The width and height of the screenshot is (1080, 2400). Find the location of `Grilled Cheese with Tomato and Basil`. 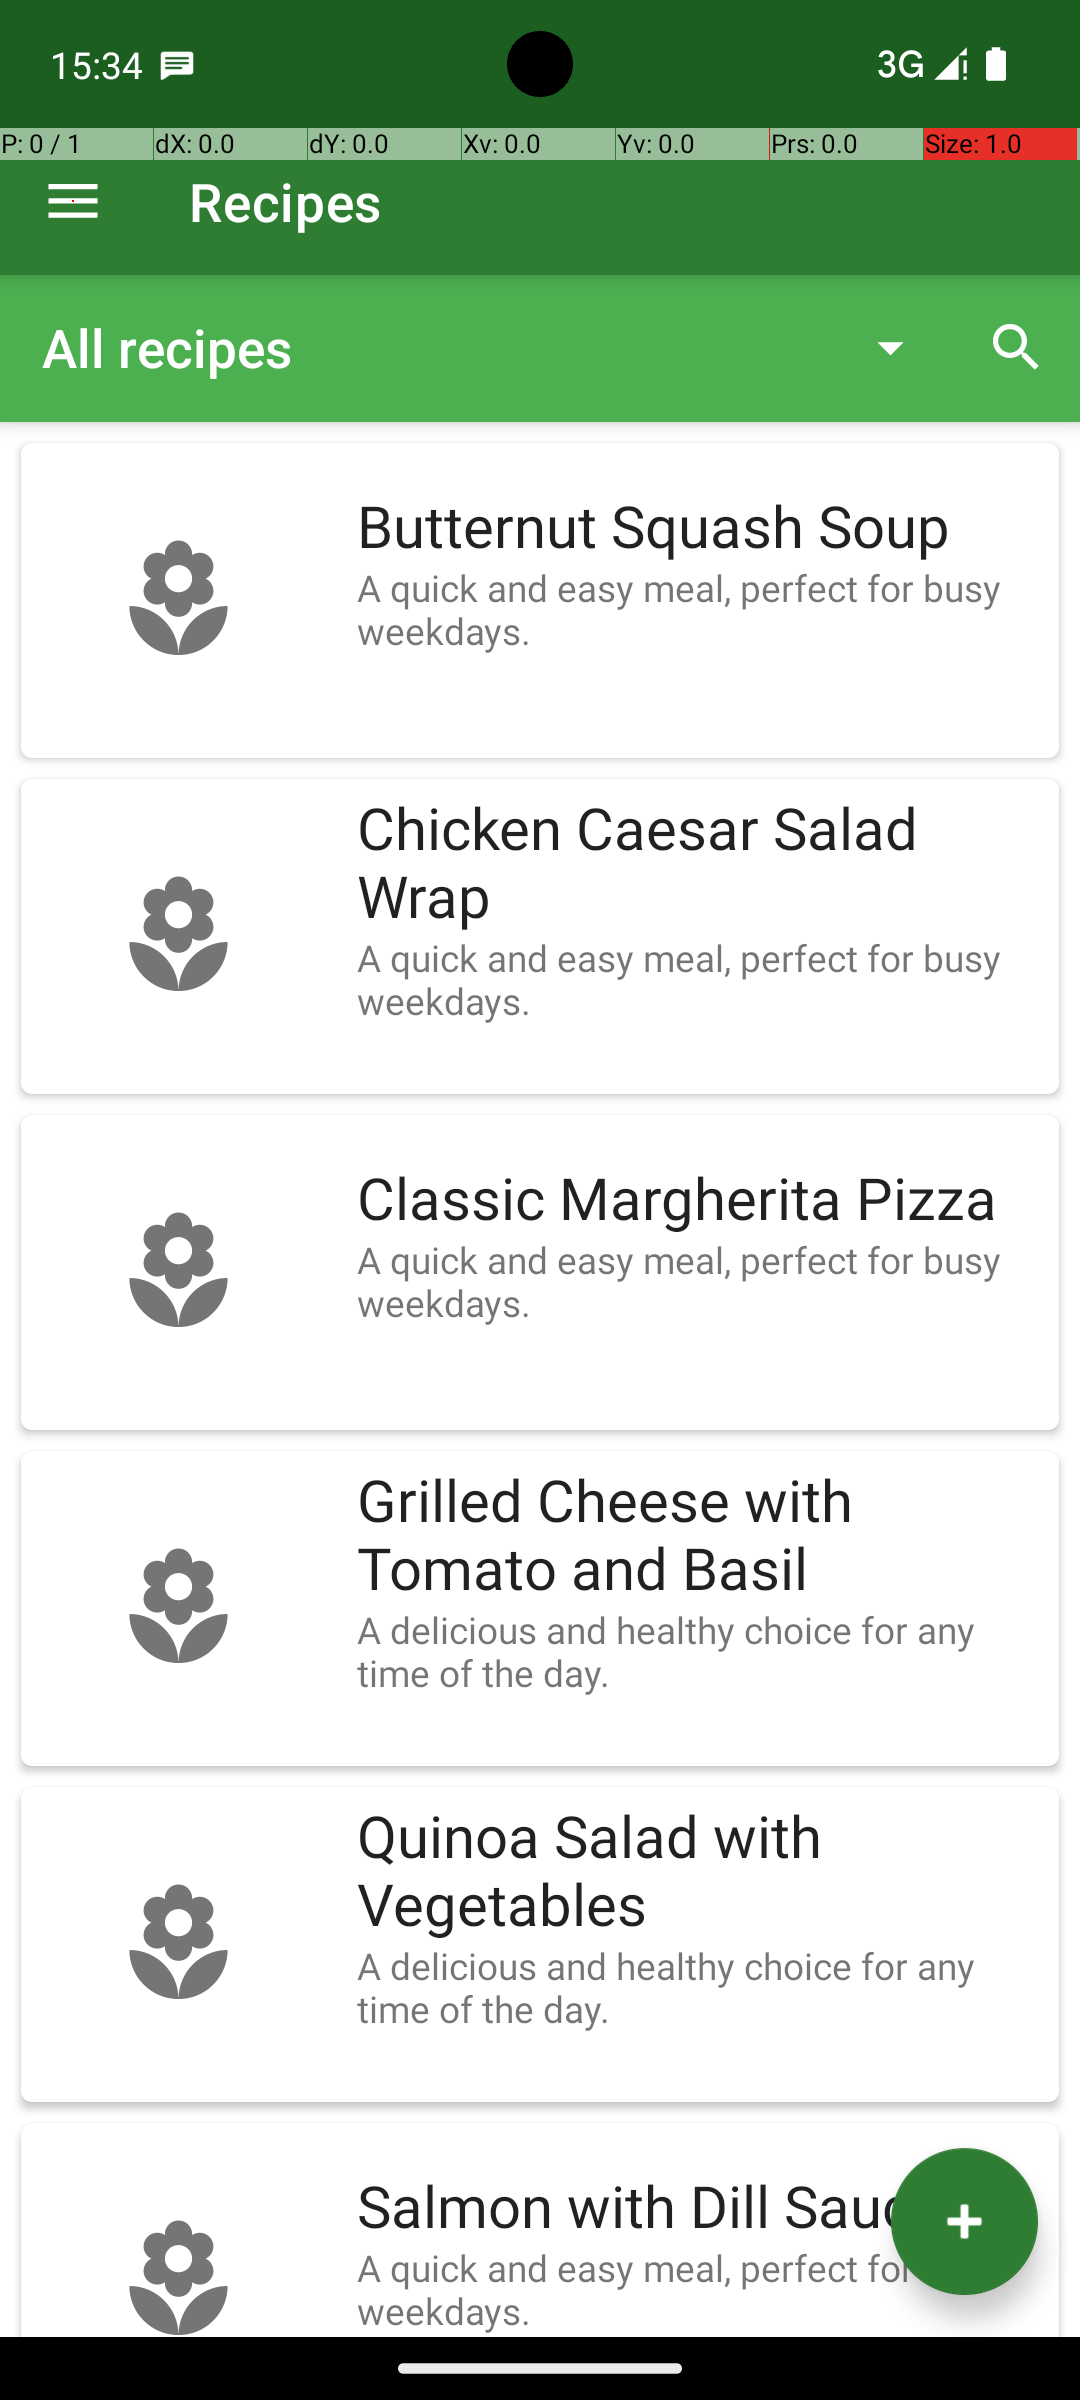

Grilled Cheese with Tomato and Basil is located at coordinates (698, 1536).